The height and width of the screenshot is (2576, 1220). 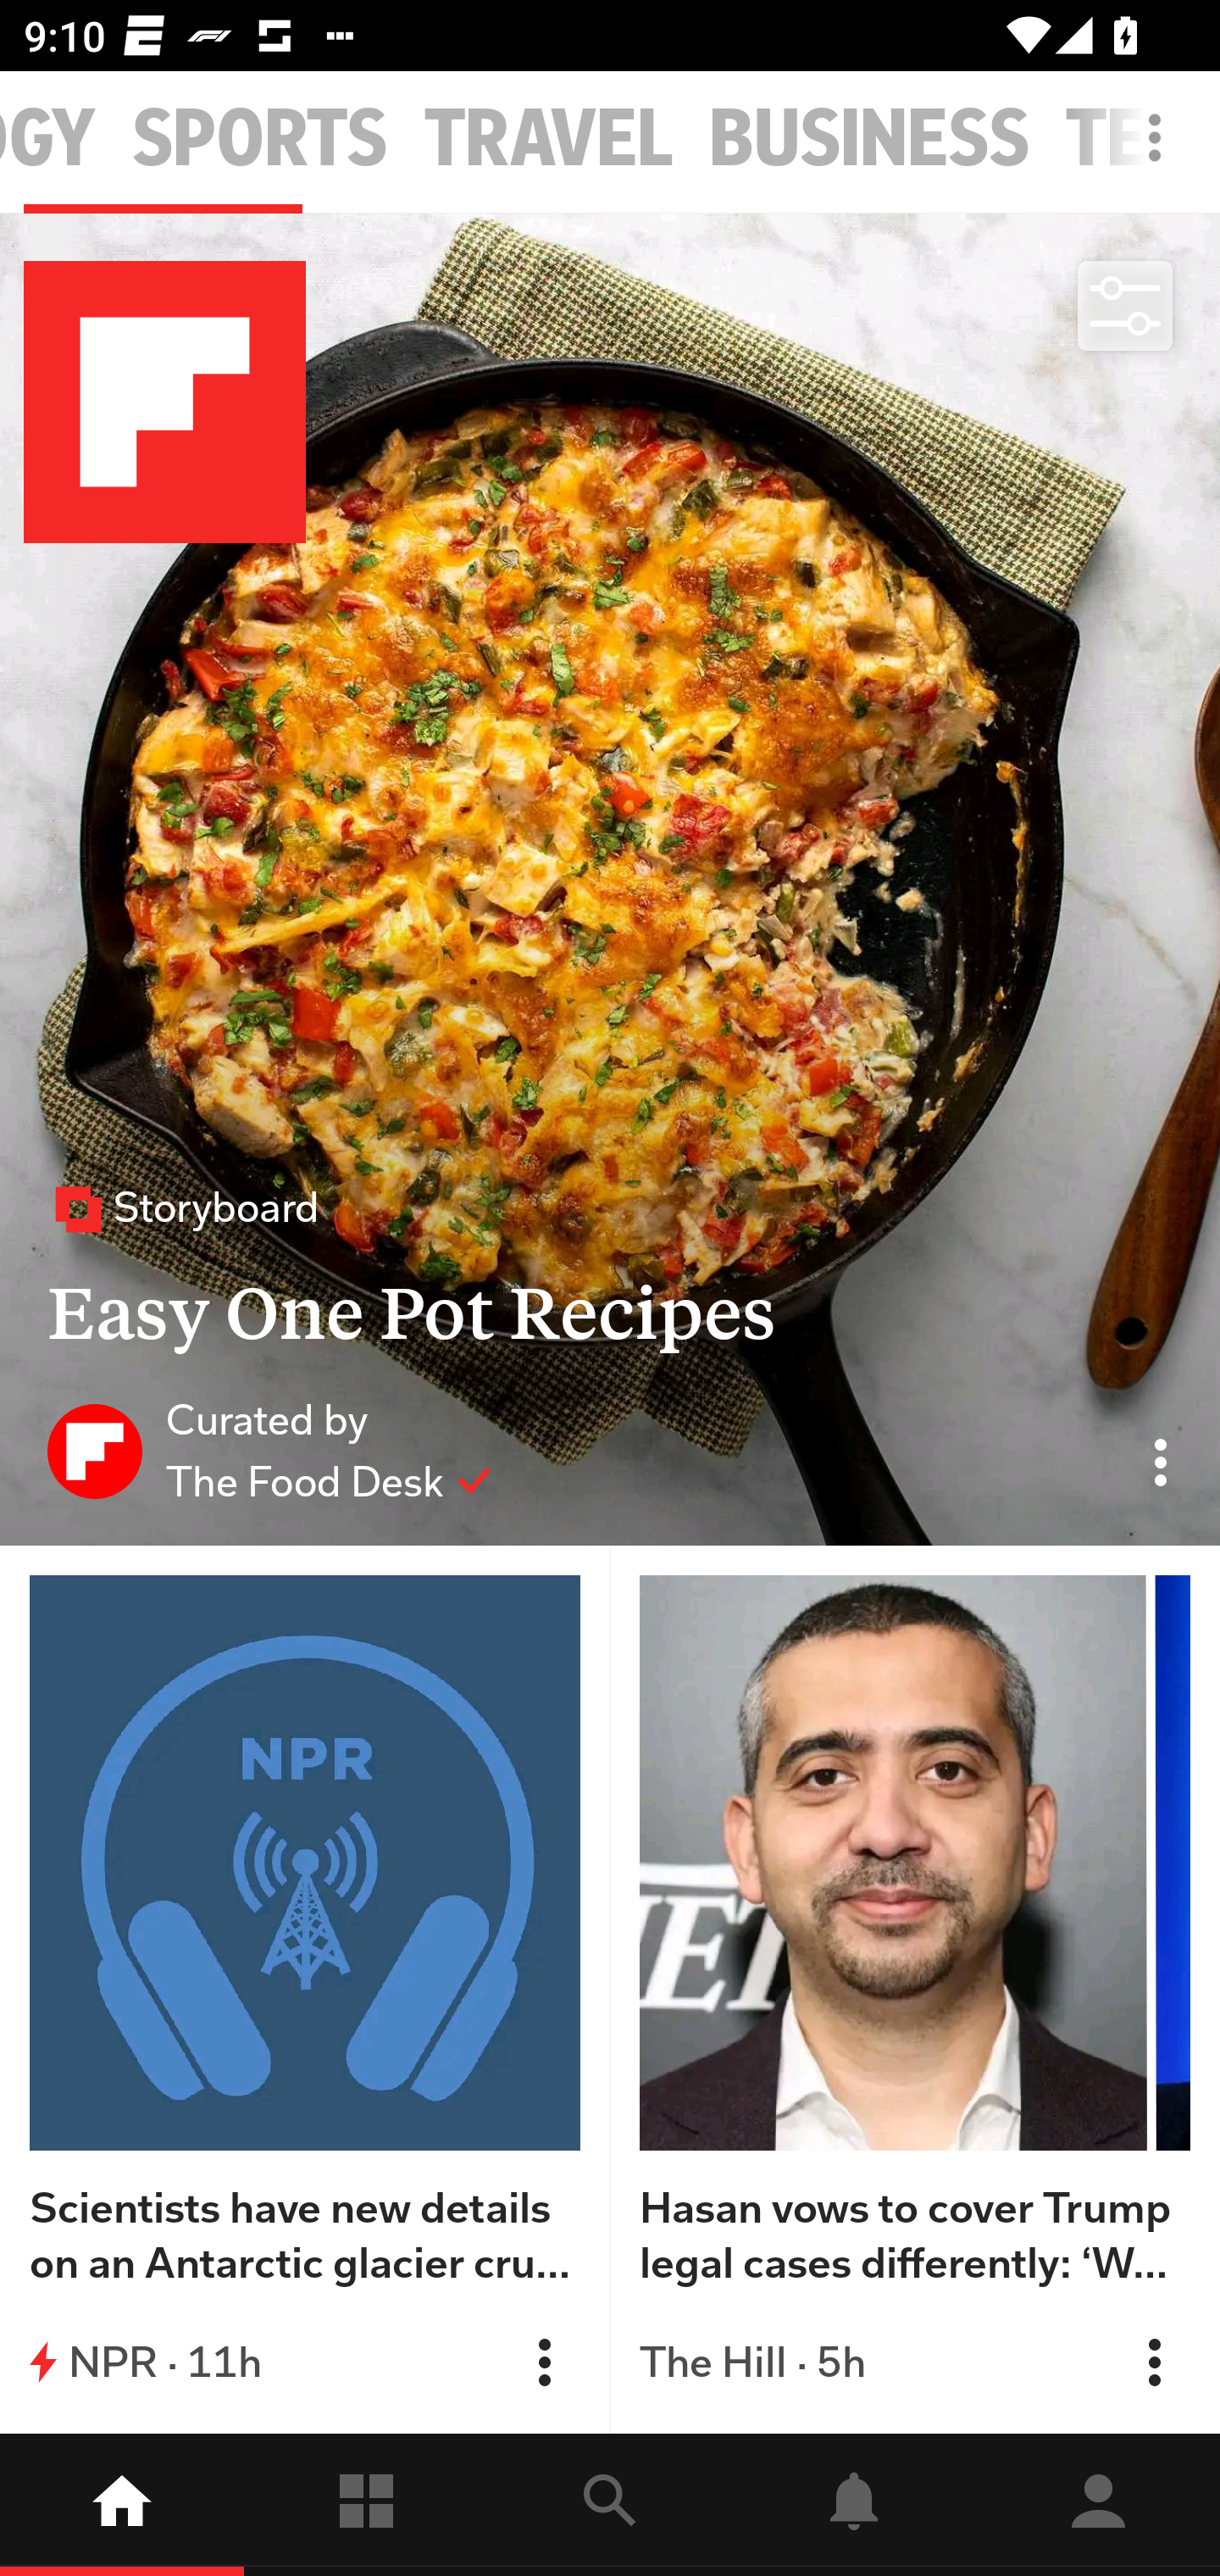 What do you see at coordinates (1098, 2505) in the screenshot?
I see `Profile` at bounding box center [1098, 2505].